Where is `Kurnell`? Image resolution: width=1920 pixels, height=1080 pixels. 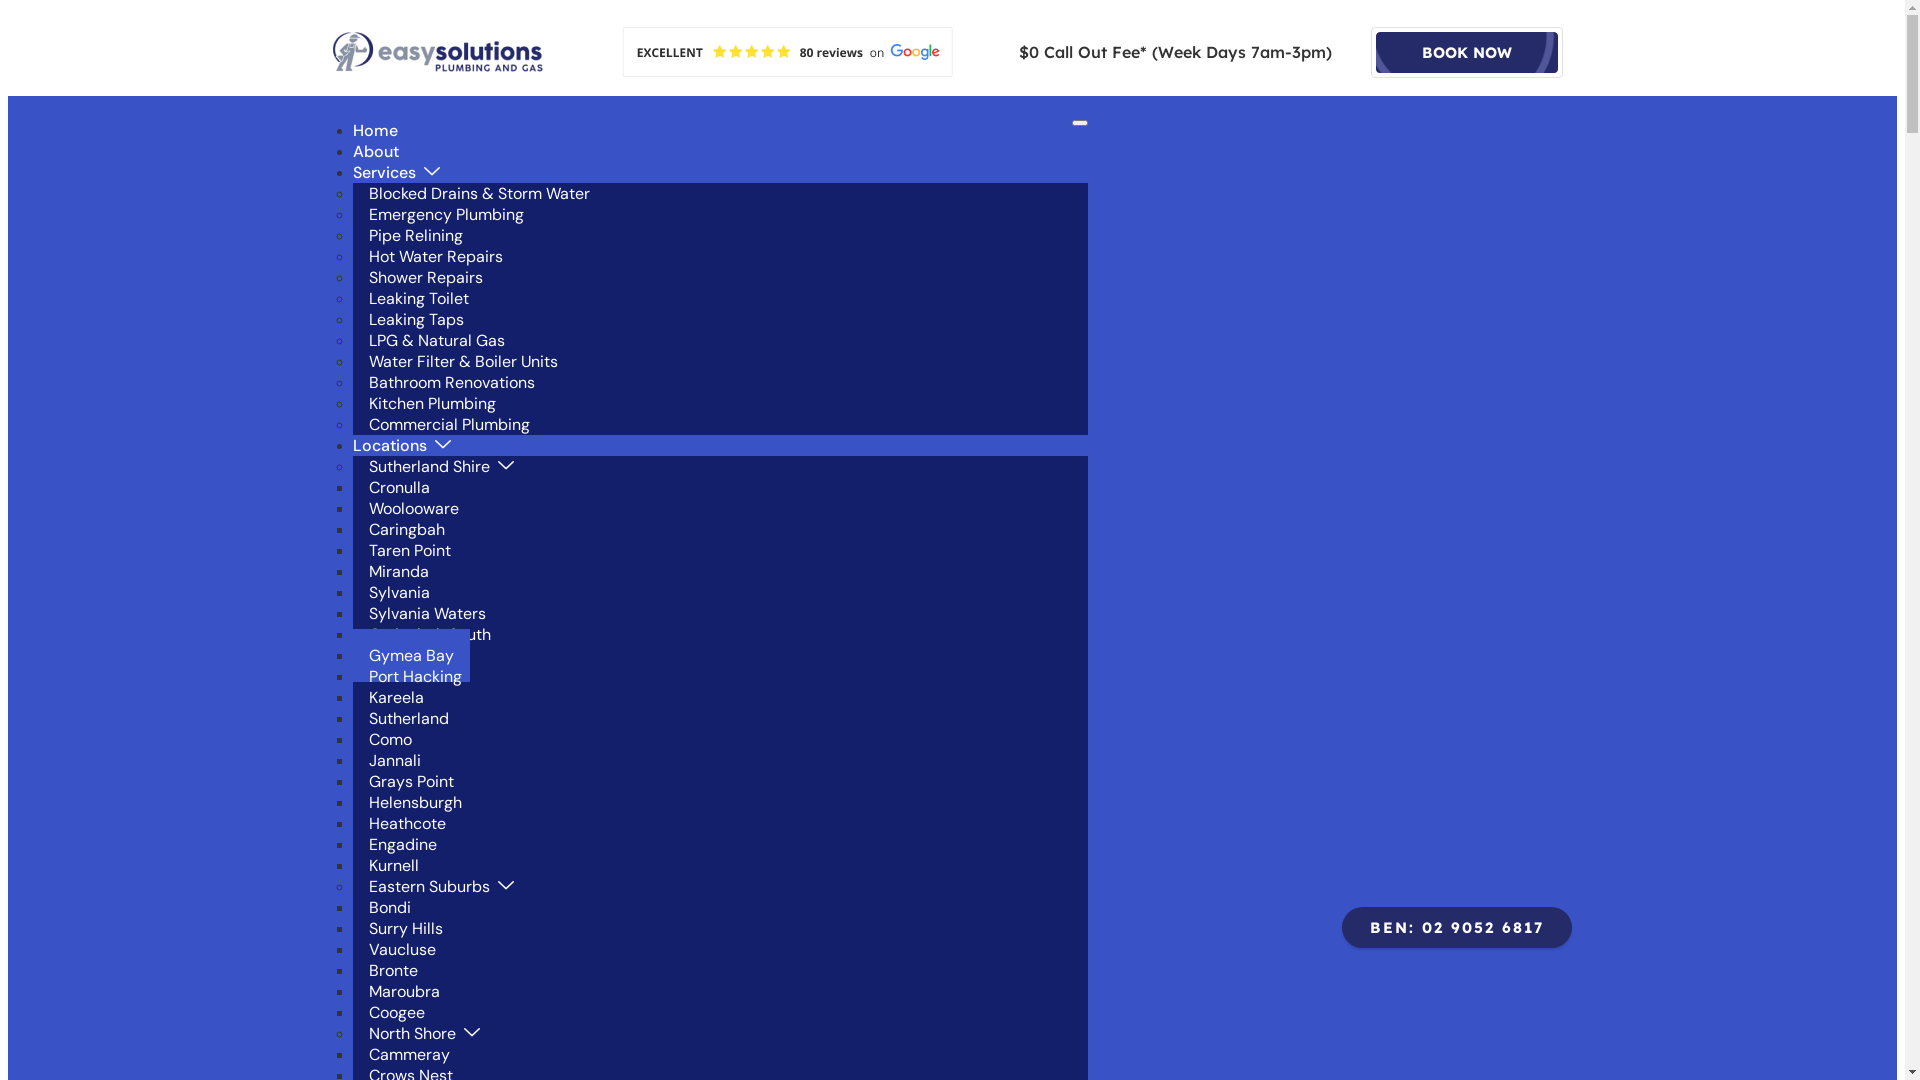
Kurnell is located at coordinates (393, 866).